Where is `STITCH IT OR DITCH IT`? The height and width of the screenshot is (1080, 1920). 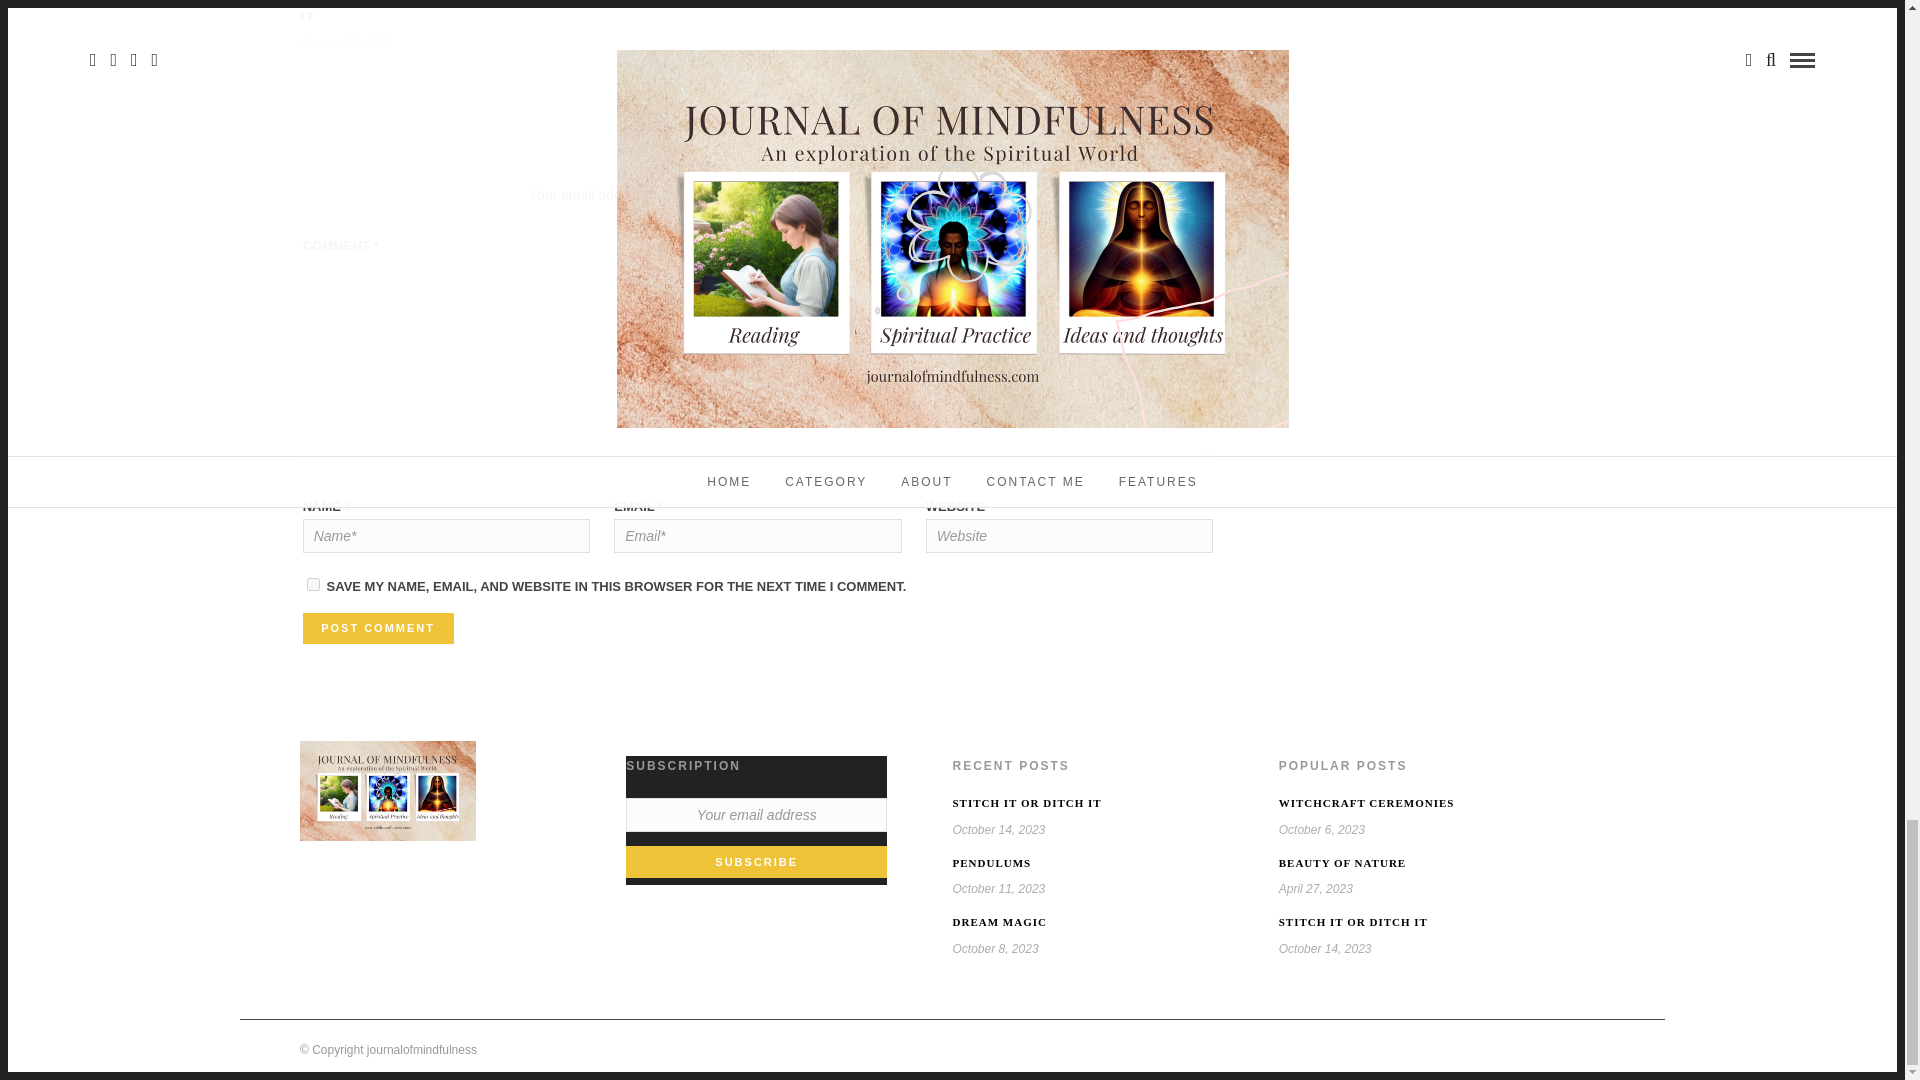 STITCH IT OR DITCH IT is located at coordinates (370, 11).